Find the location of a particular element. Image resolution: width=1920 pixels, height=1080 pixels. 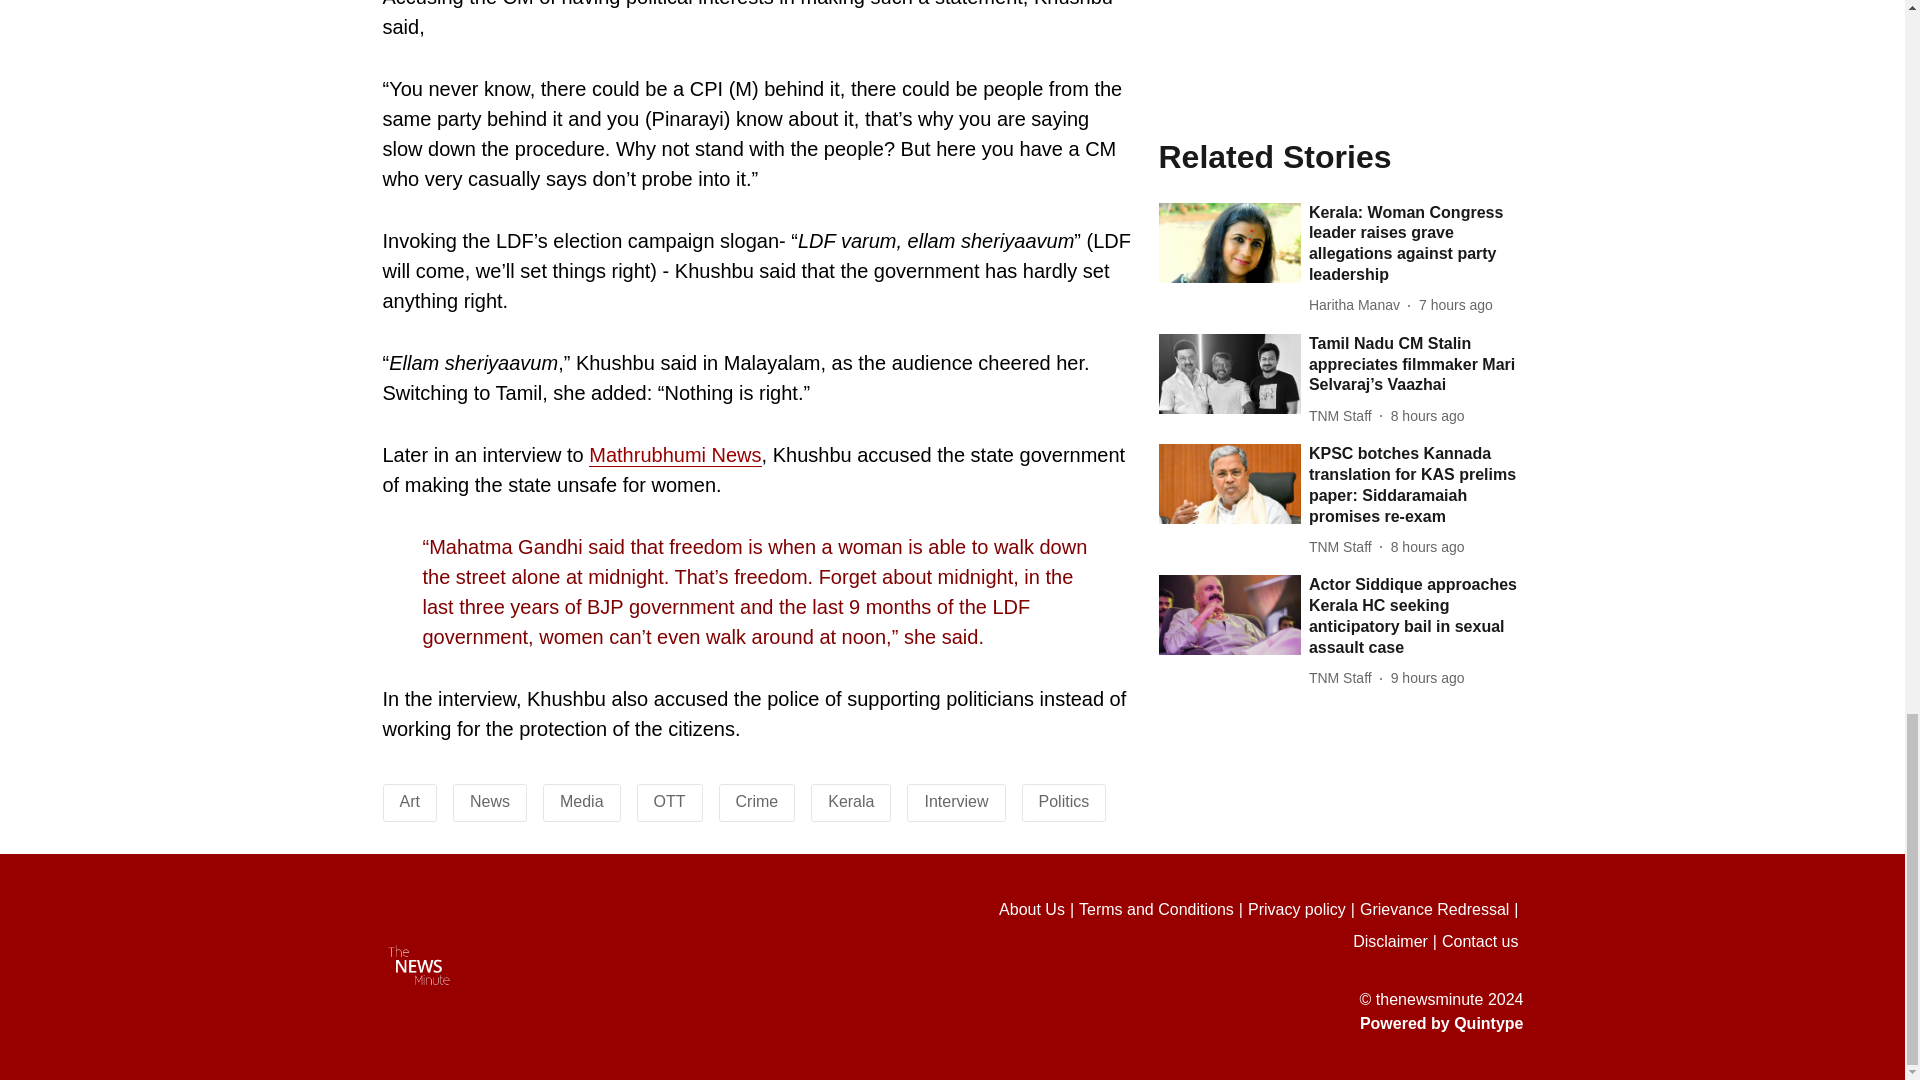

Kerala is located at coordinates (850, 801).